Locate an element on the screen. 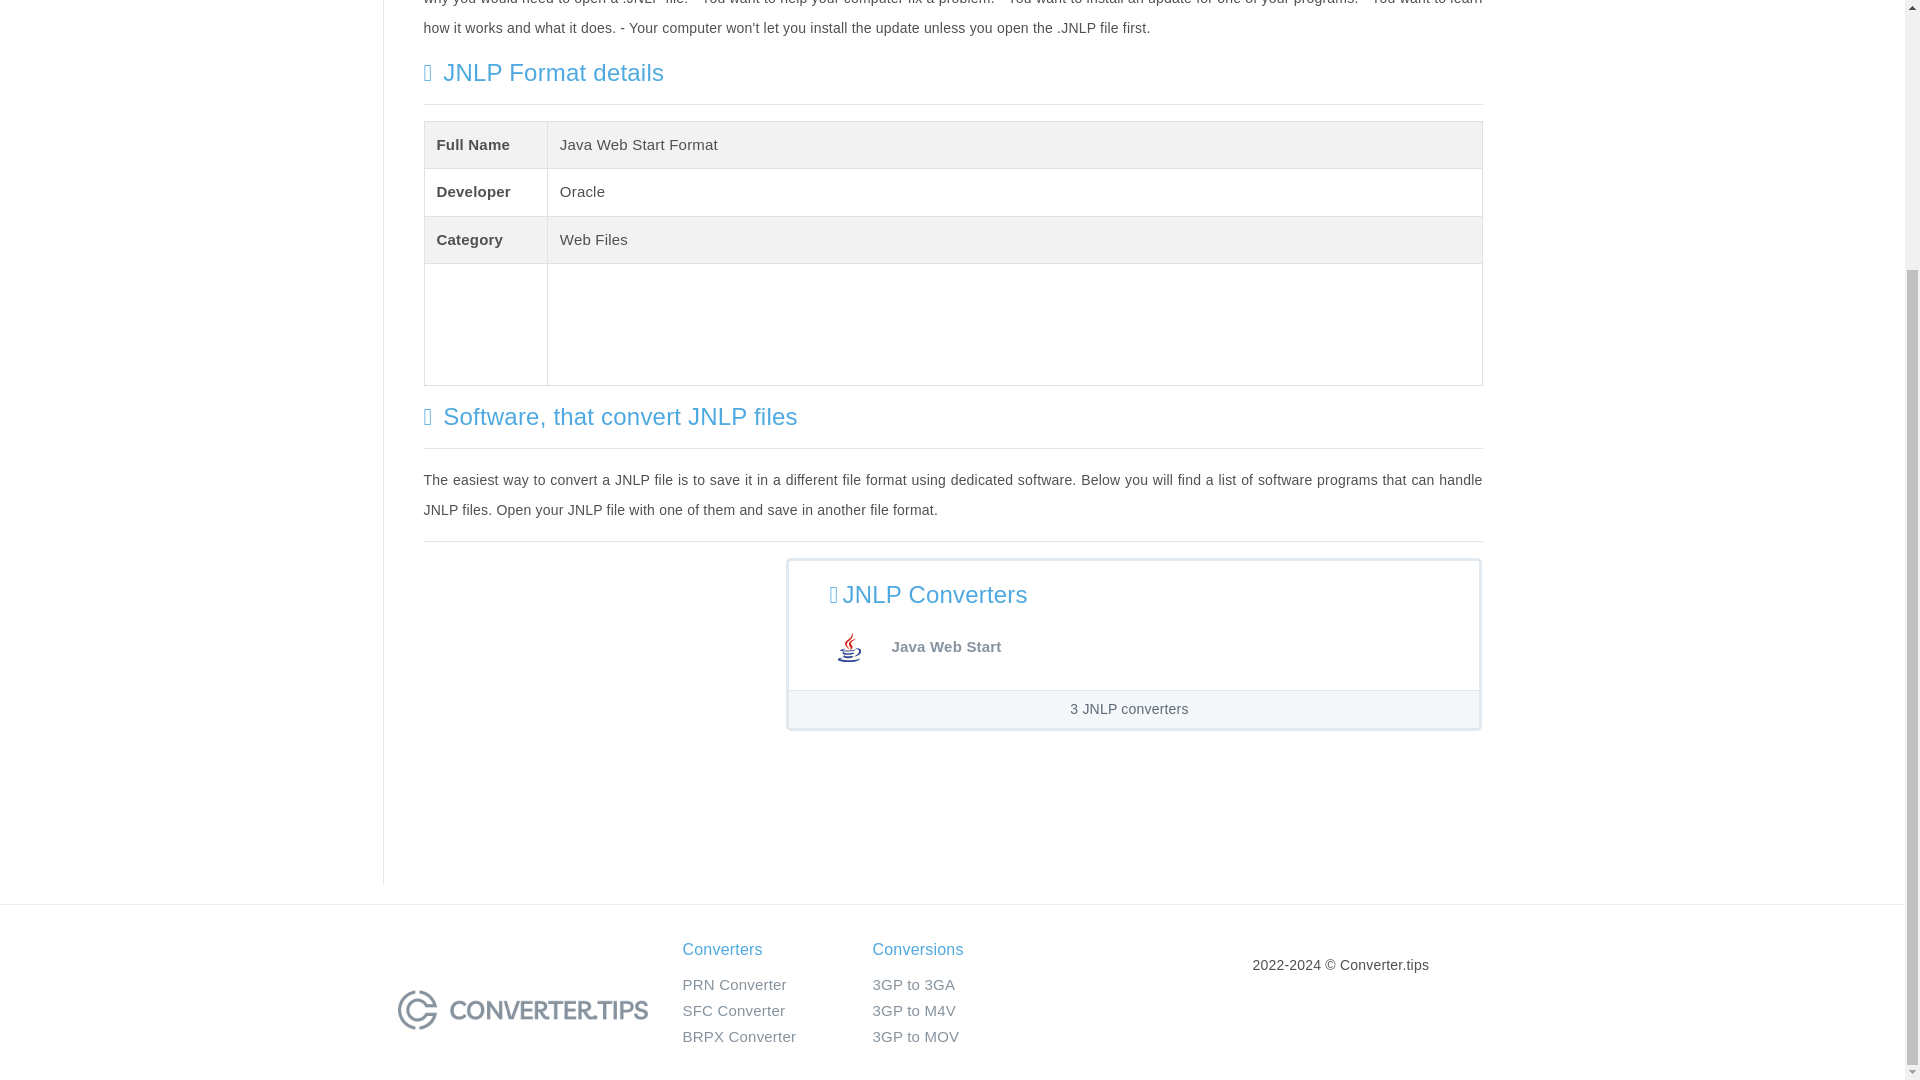 The width and height of the screenshot is (1920, 1080). SFC Converter is located at coordinates (733, 1010).